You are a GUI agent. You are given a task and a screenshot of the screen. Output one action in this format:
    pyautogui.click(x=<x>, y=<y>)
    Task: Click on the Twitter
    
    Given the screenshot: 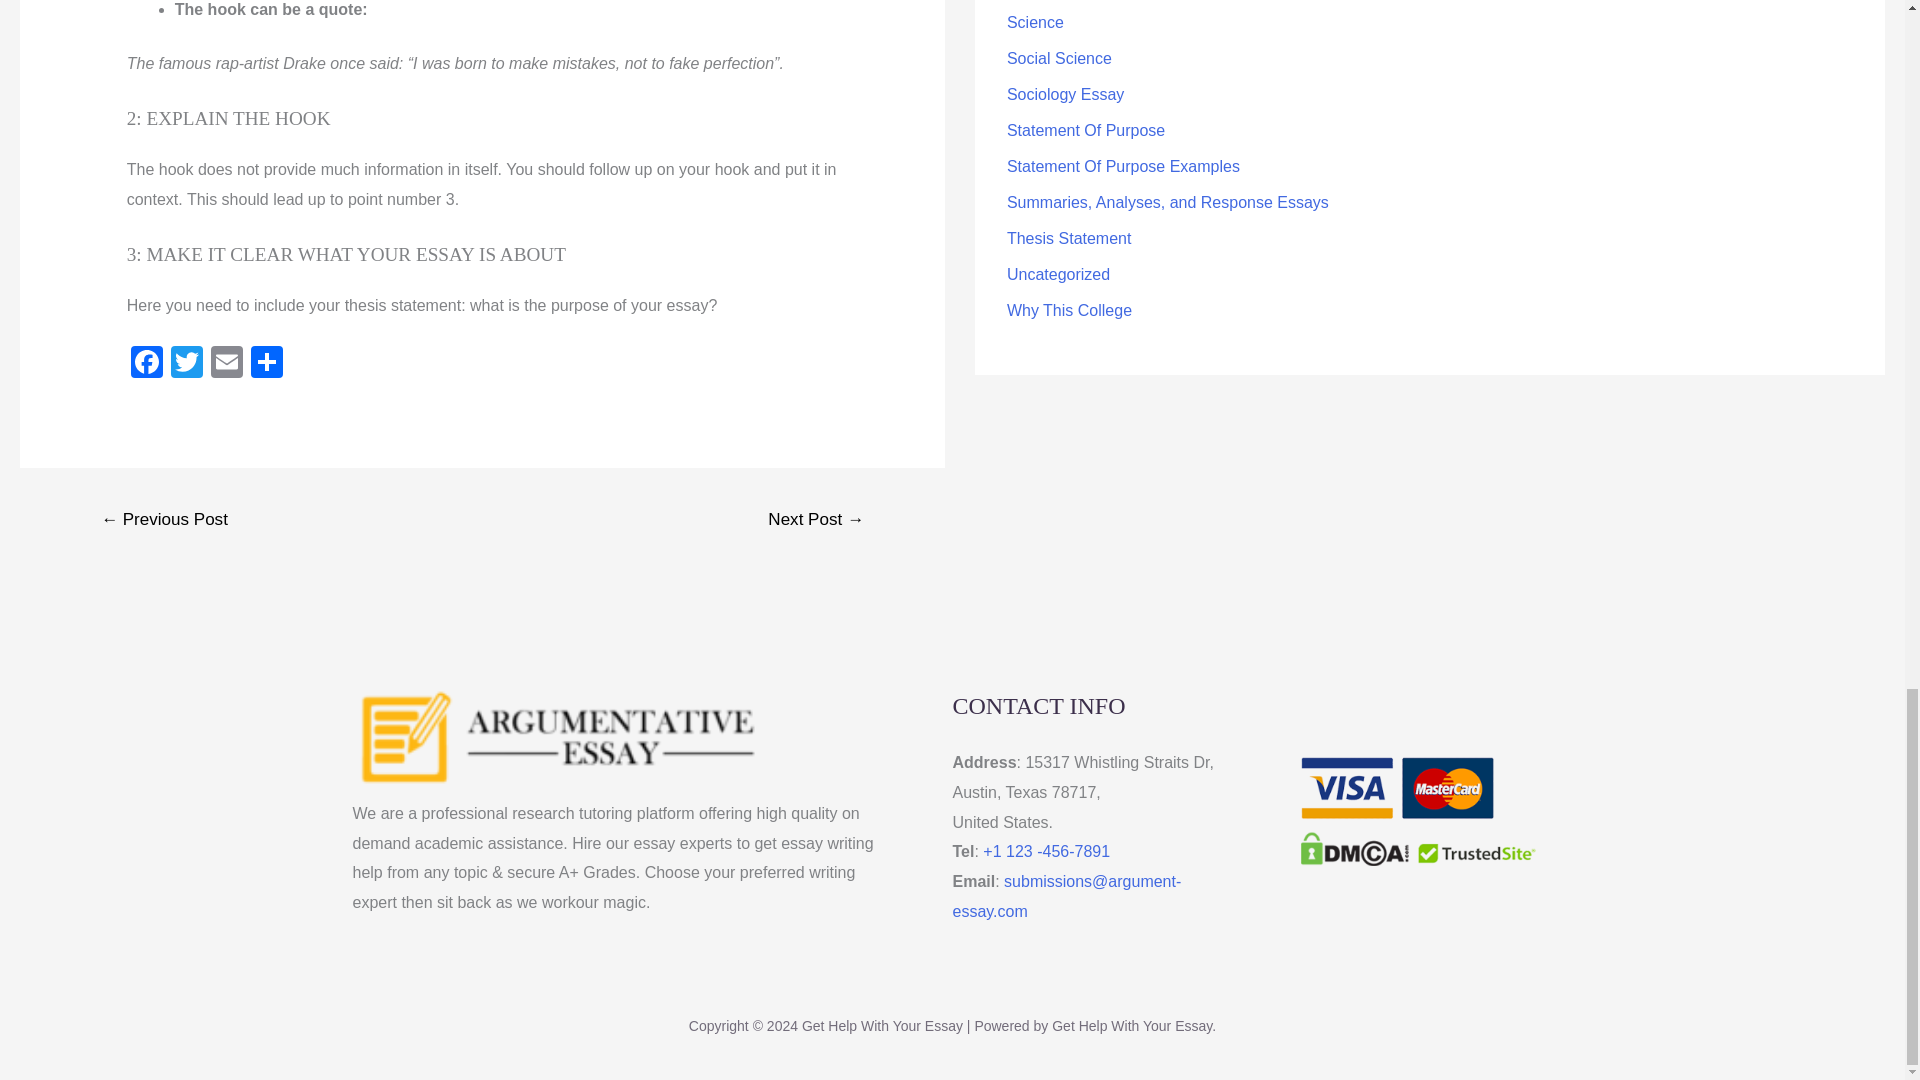 What is the action you would take?
    pyautogui.click(x=187, y=364)
    